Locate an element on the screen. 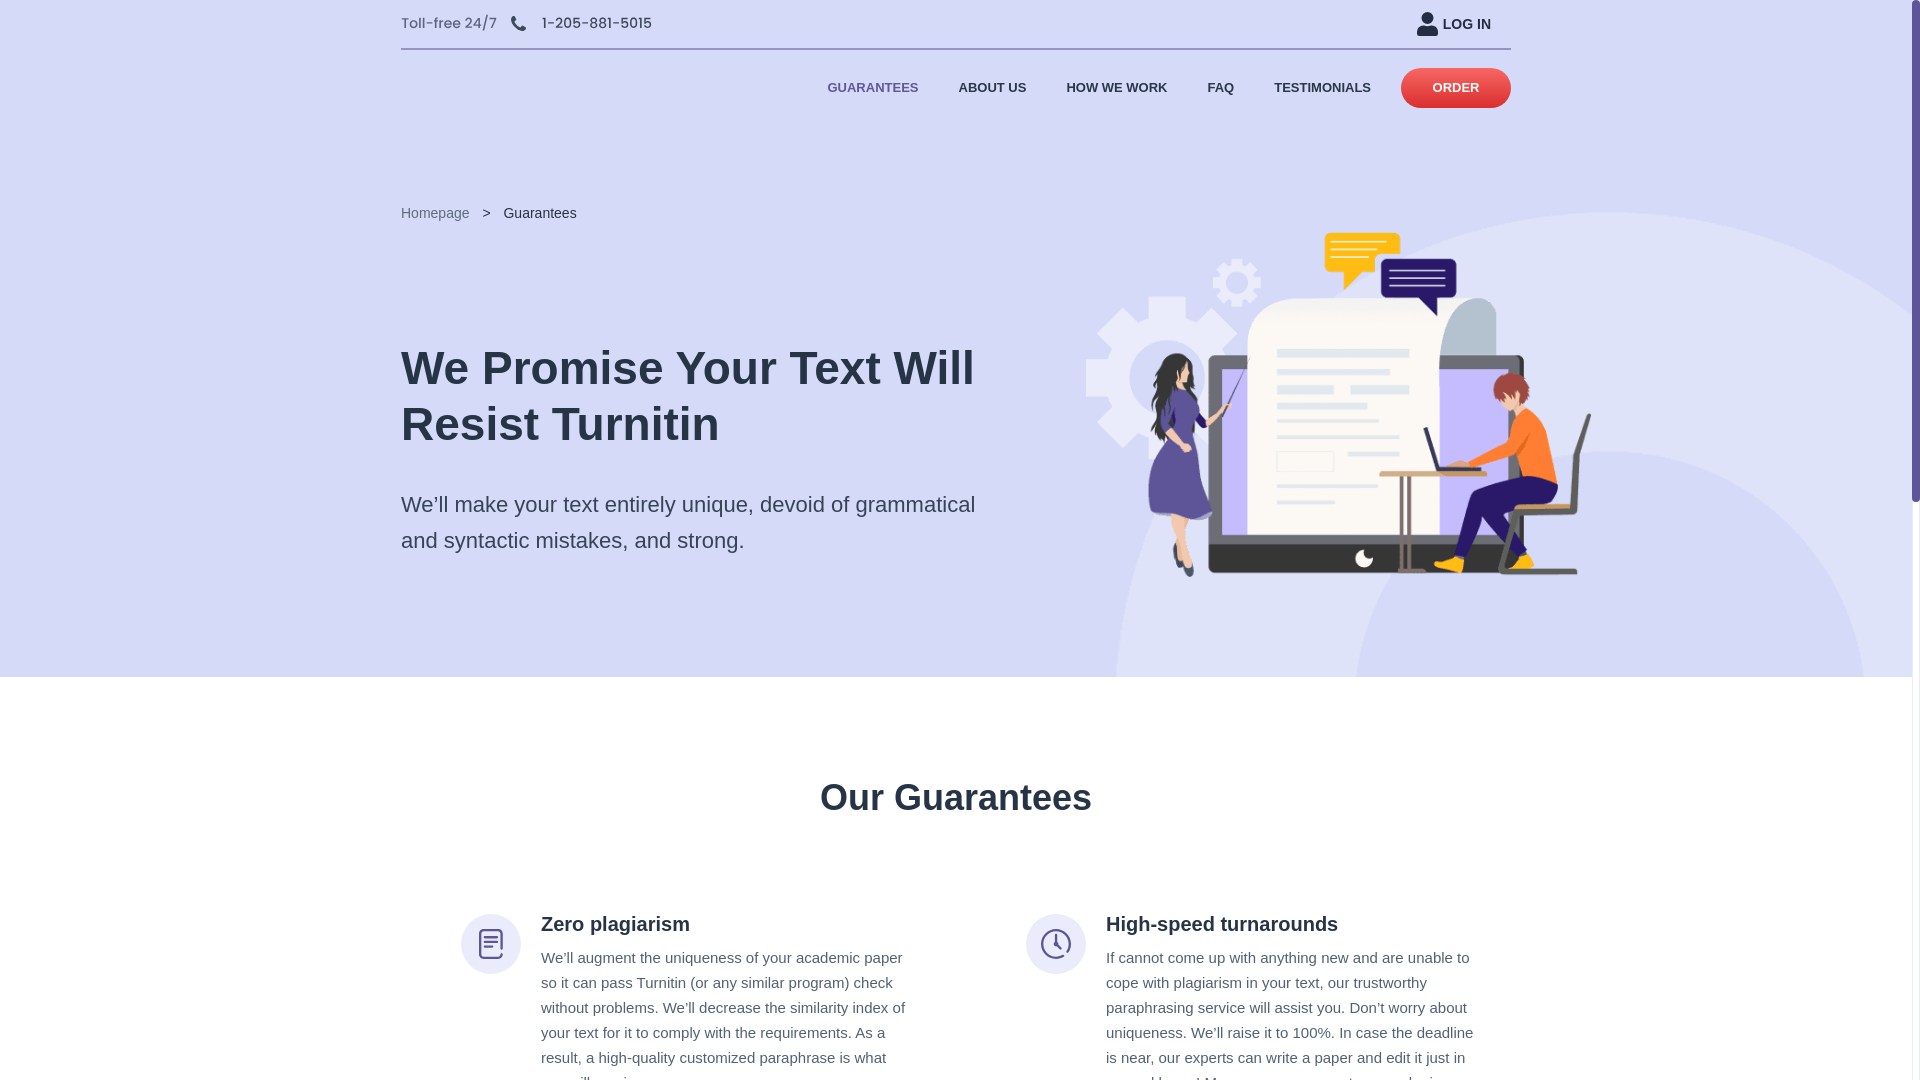 This screenshot has height=1080, width=1920. GUARANTEES is located at coordinates (872, 86).